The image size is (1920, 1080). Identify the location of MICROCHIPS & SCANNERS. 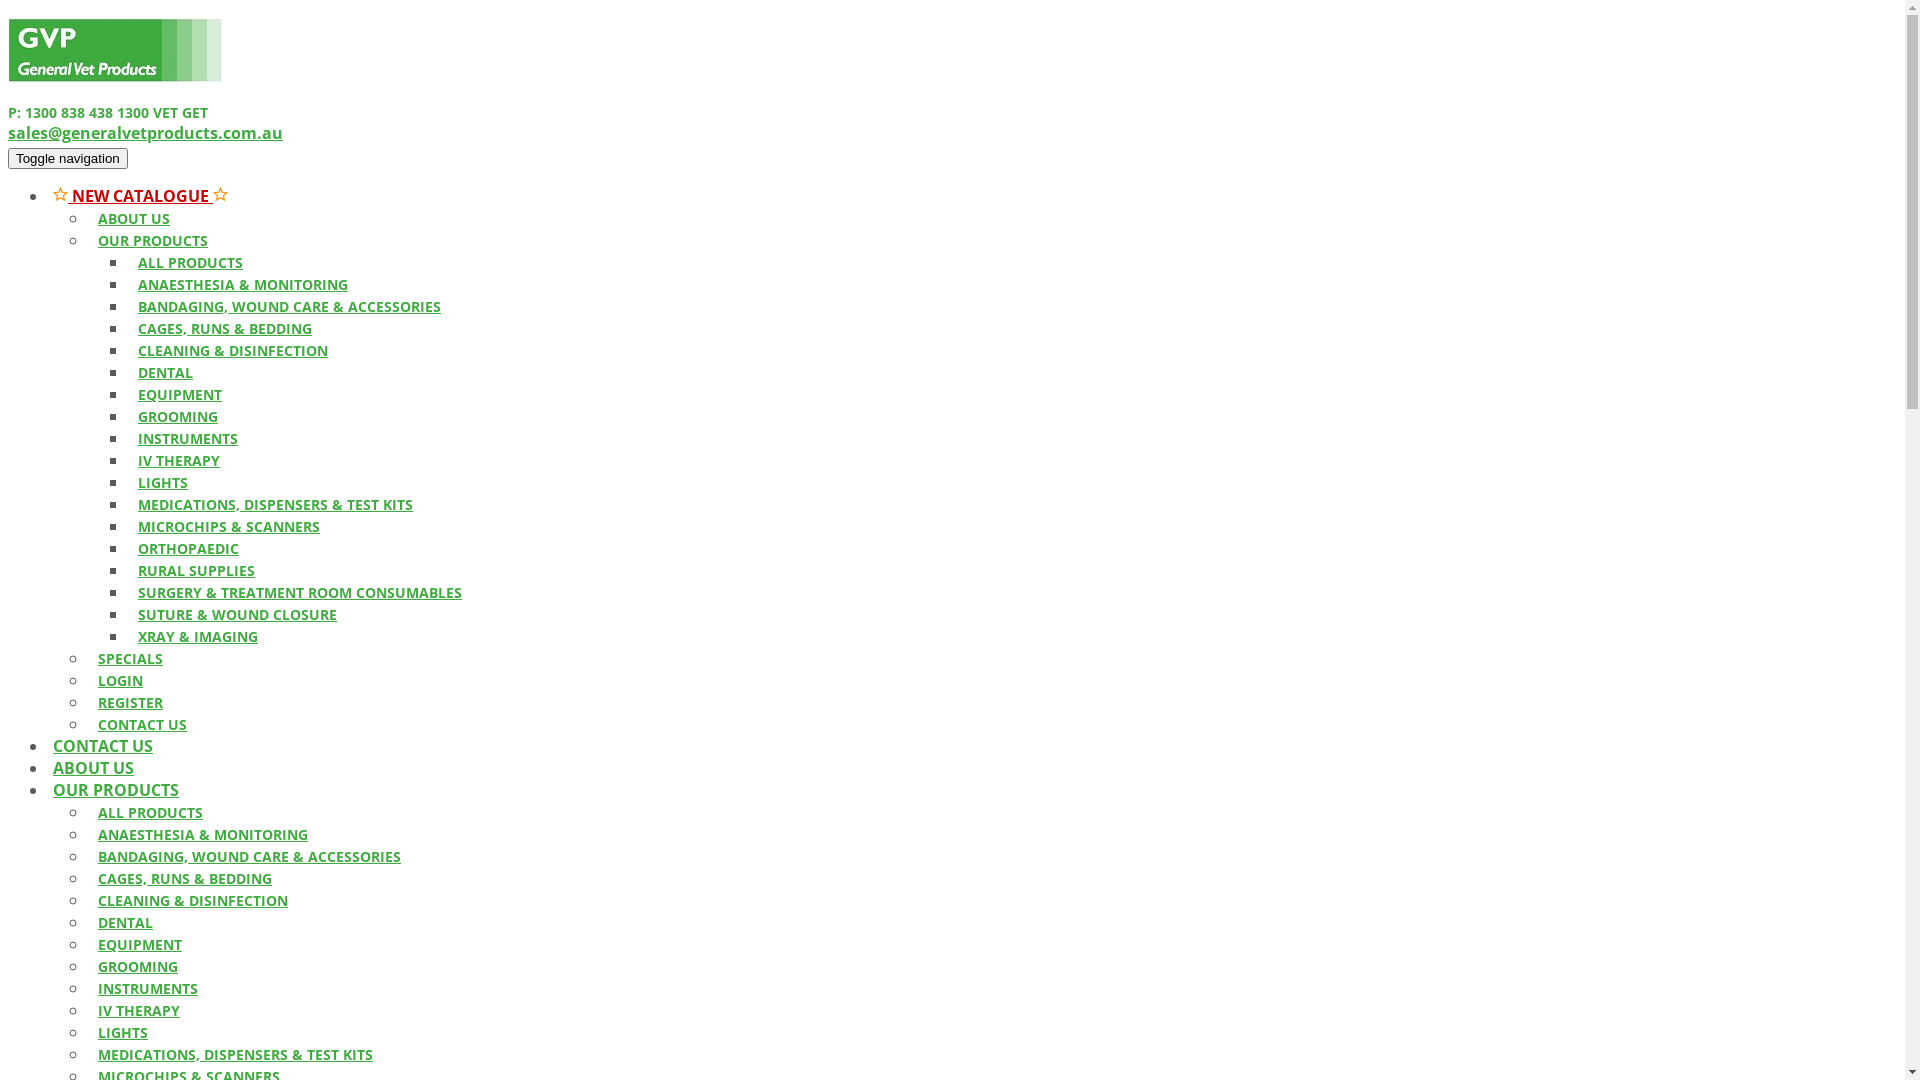
(229, 526).